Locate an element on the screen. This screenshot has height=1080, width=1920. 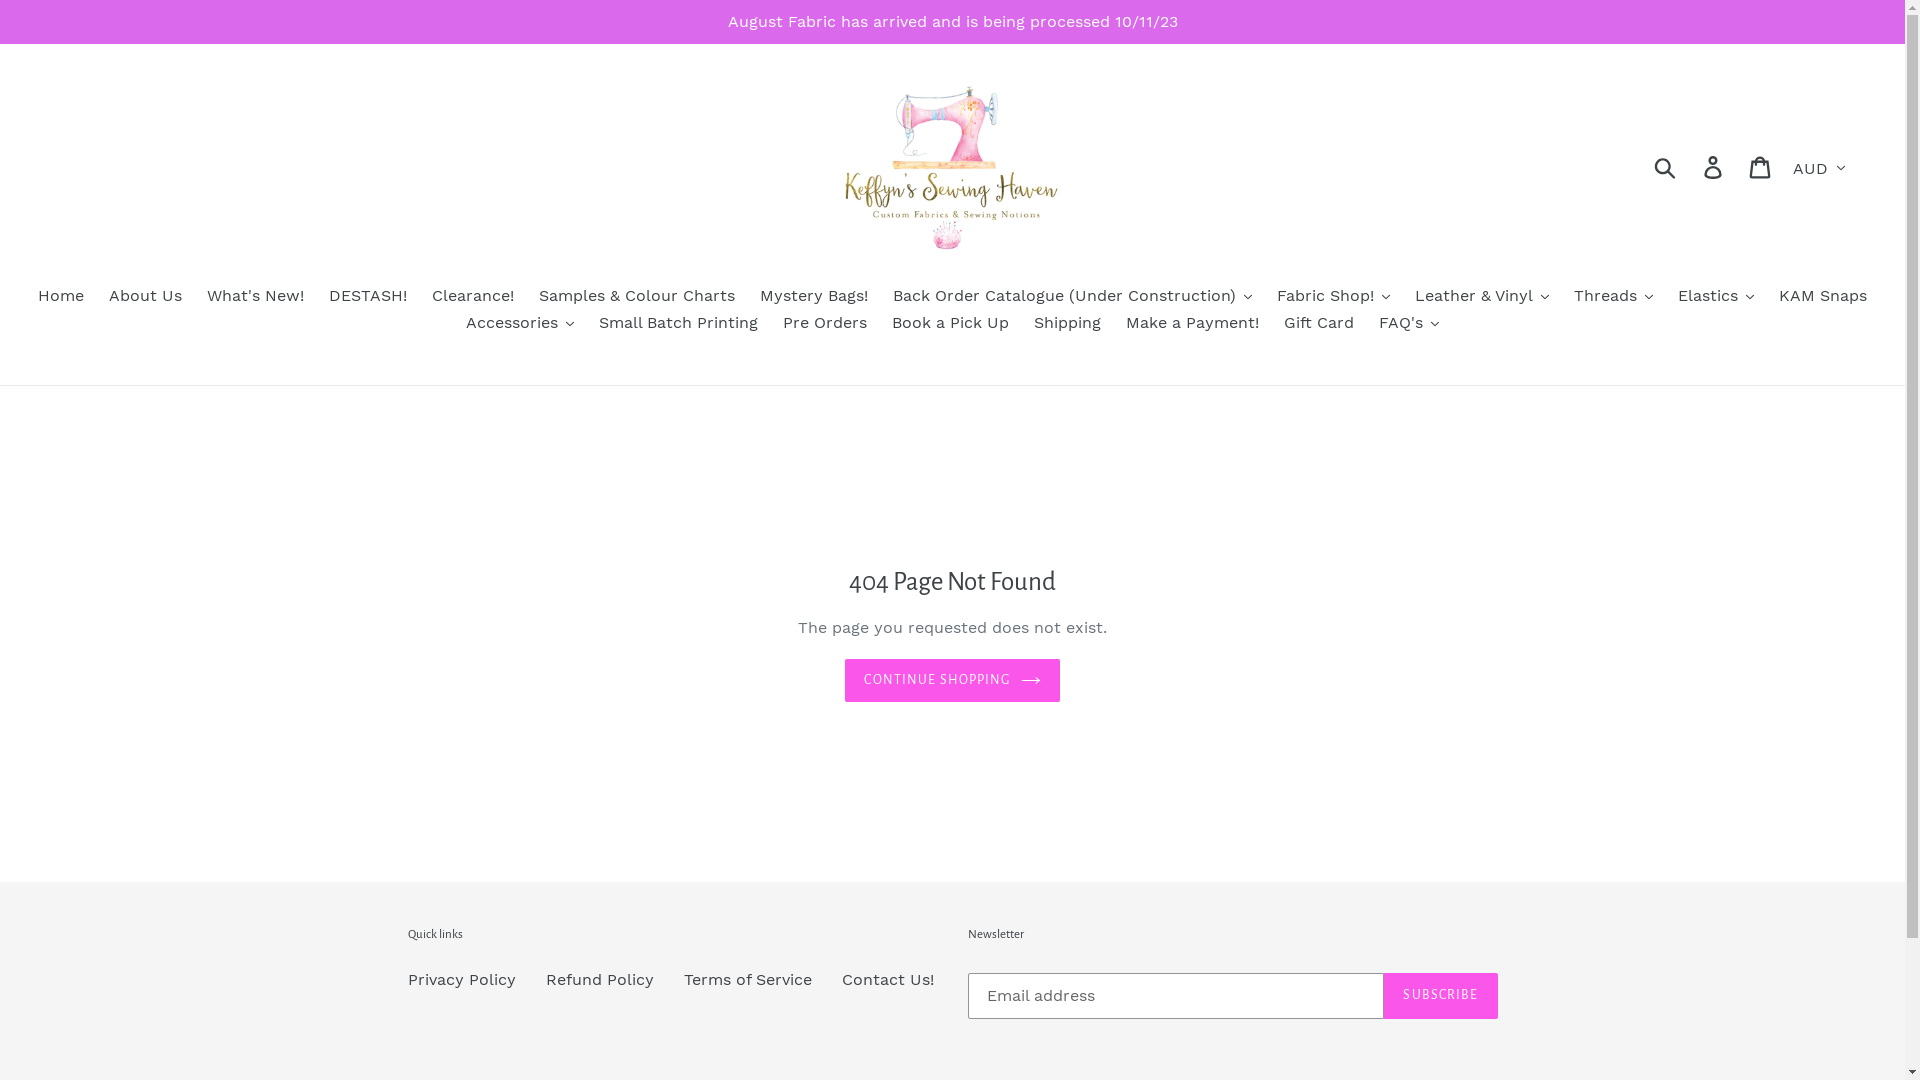
Shipping is located at coordinates (1068, 324).